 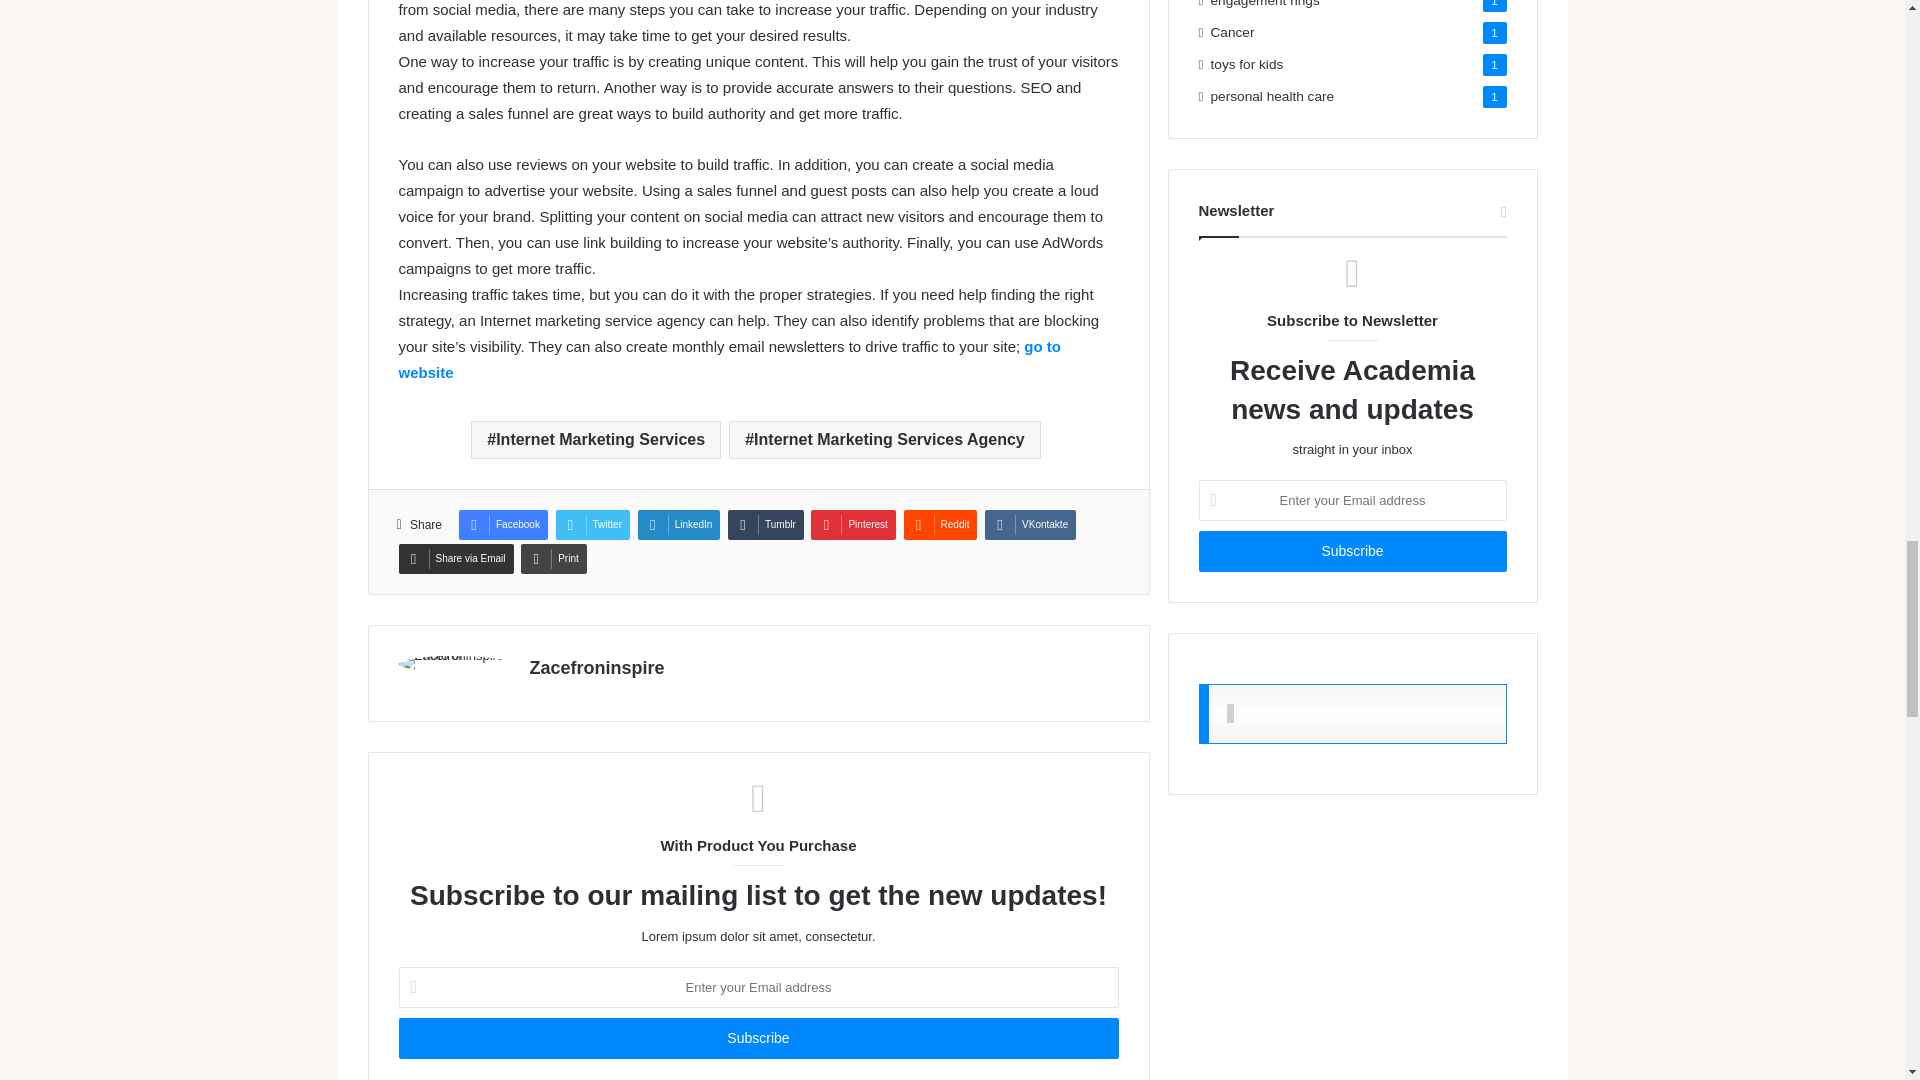 I want to click on Subscribe, so click(x=1352, y=552).